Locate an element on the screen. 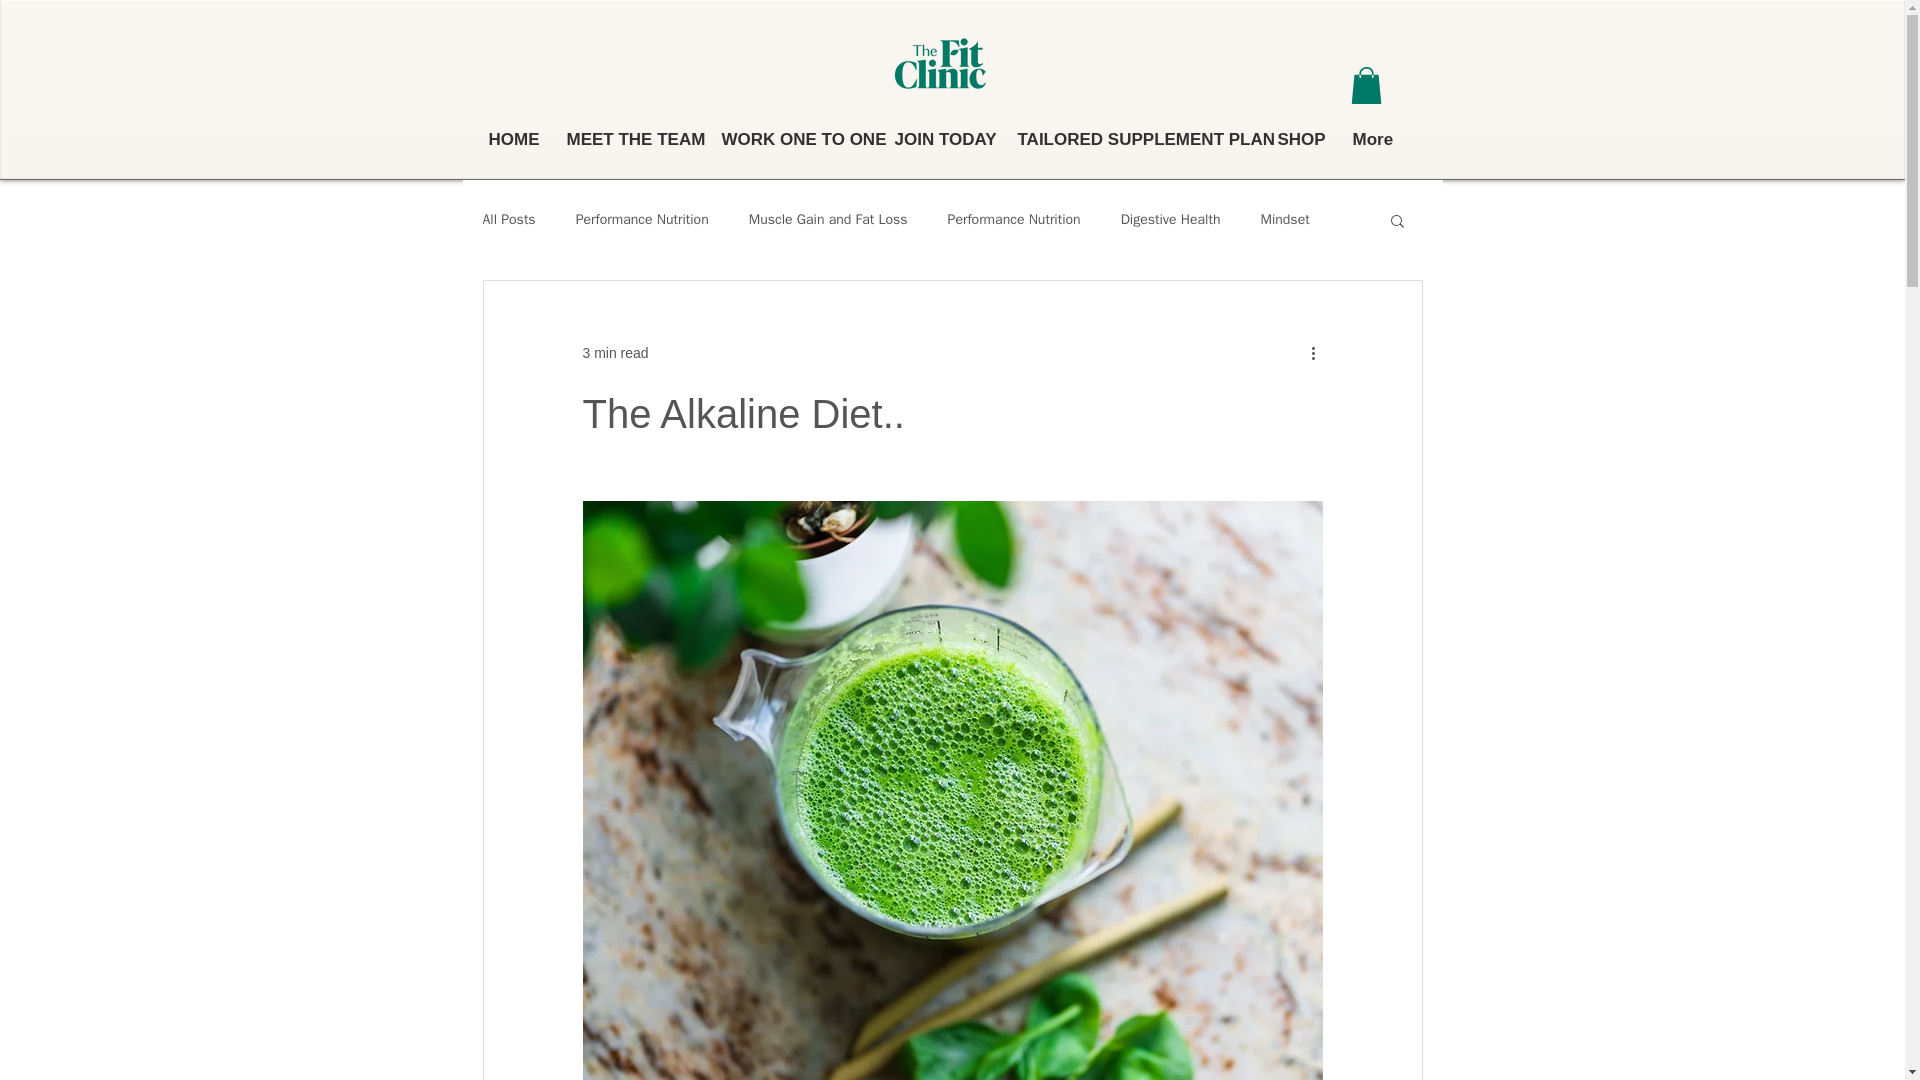 The height and width of the screenshot is (1080, 1920). SHOP is located at coordinates (1298, 138).